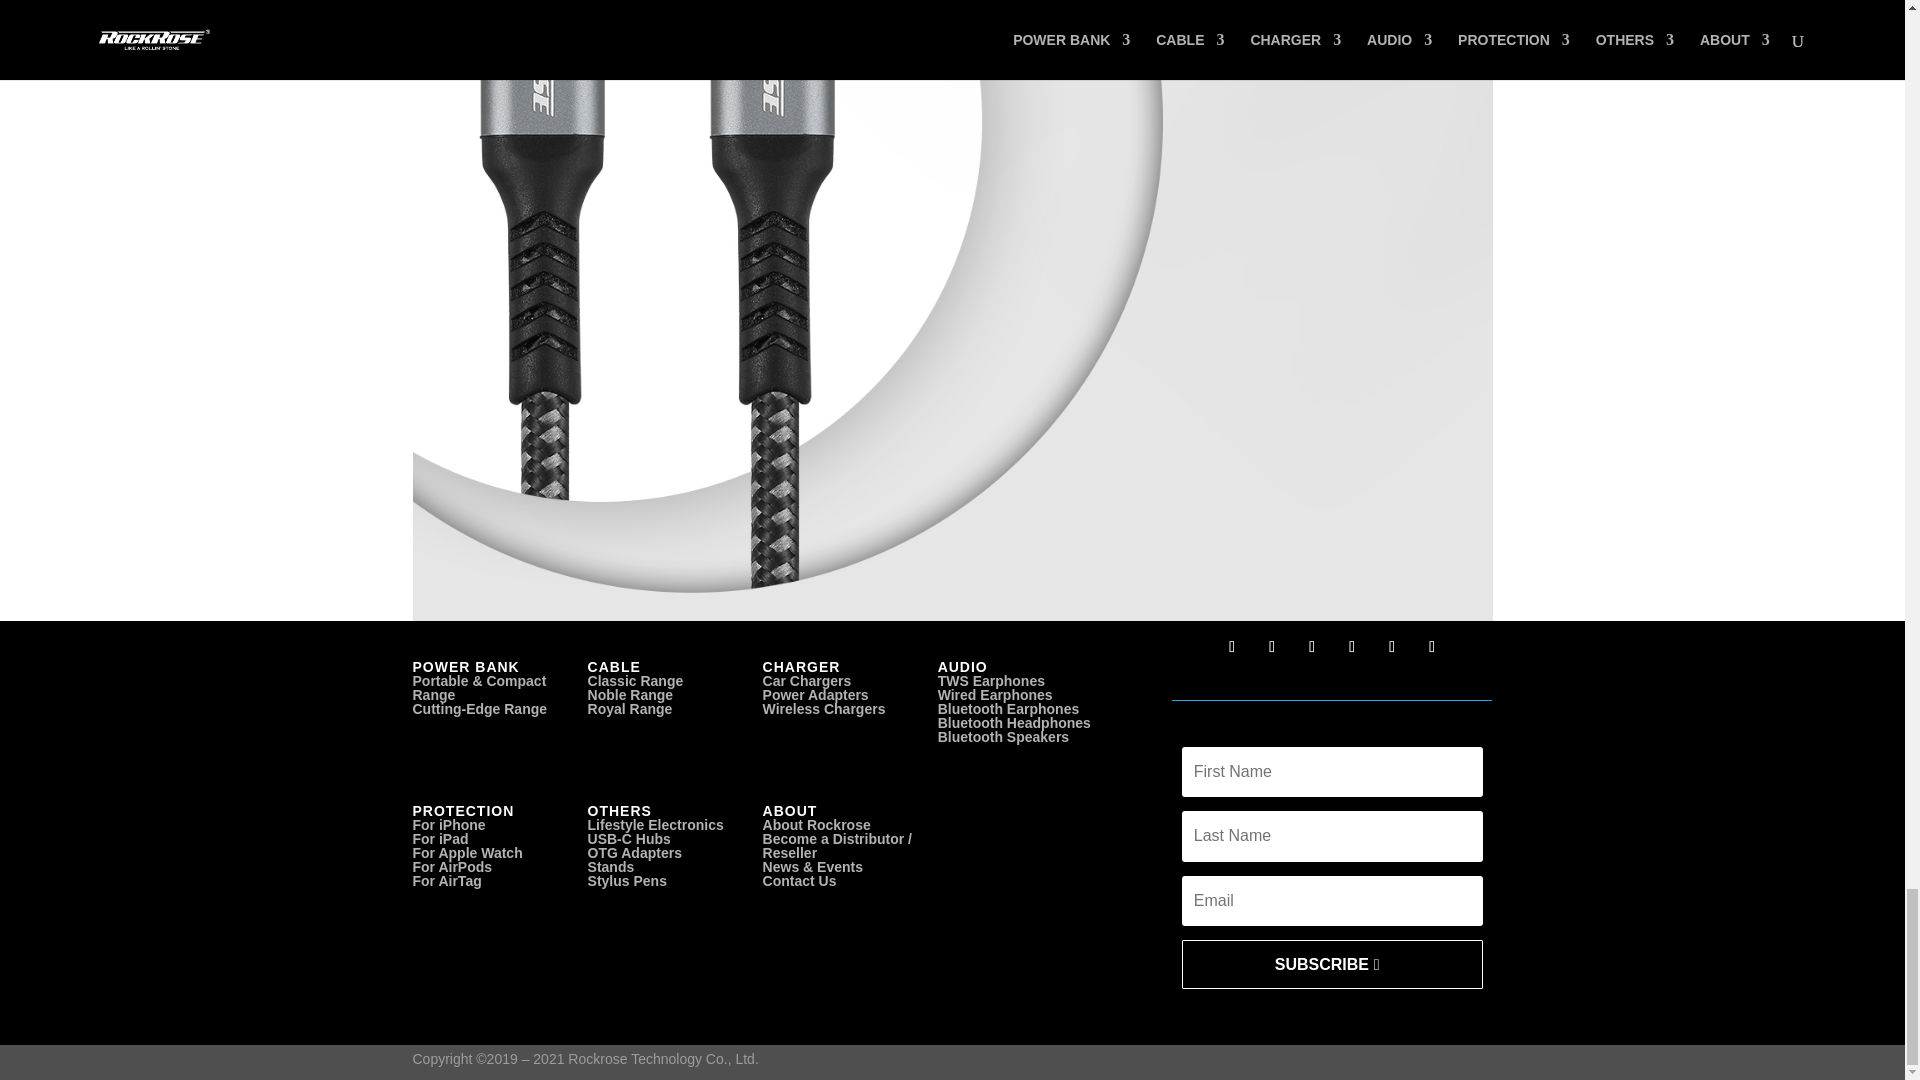 The image size is (1920, 1080). Describe the element at coordinates (1312, 646) in the screenshot. I see `Follow on LinkedIn` at that location.